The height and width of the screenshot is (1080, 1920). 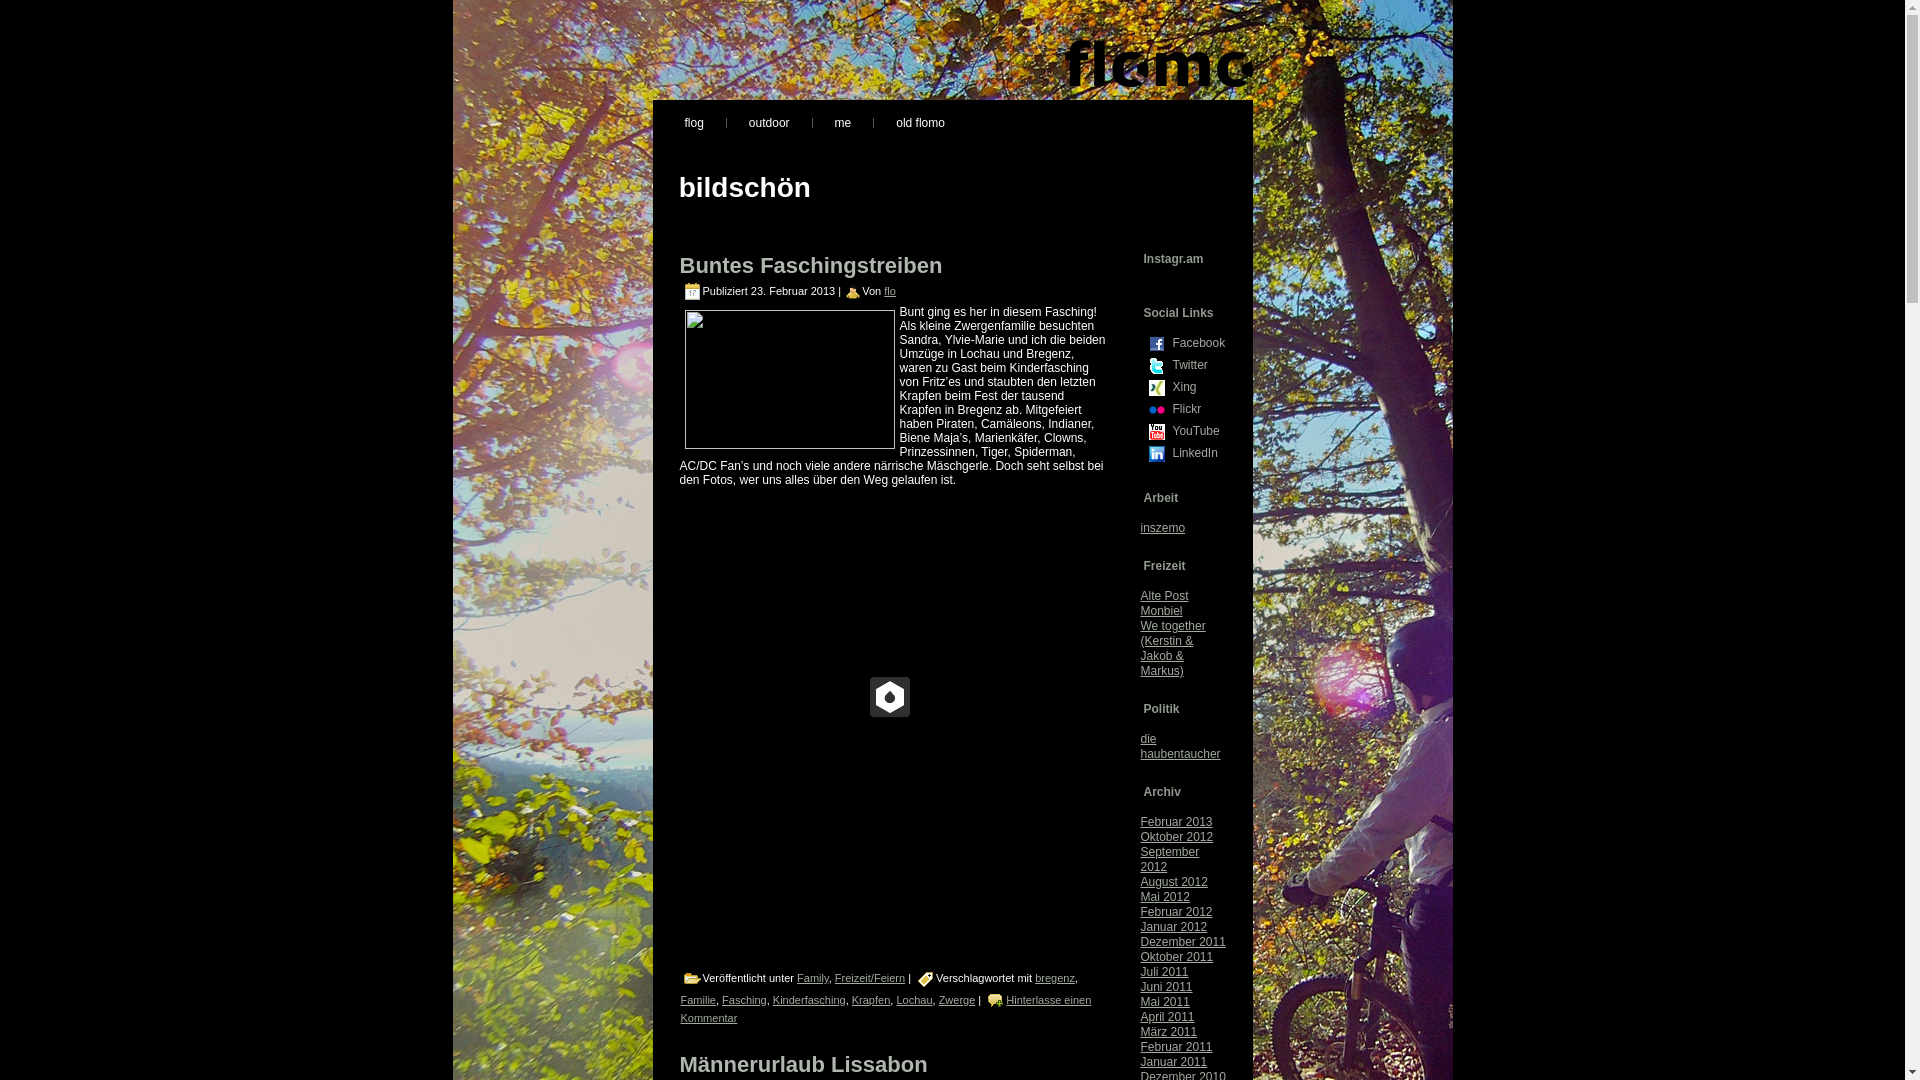 What do you see at coordinates (1174, 1062) in the screenshot?
I see `Januar 2011` at bounding box center [1174, 1062].